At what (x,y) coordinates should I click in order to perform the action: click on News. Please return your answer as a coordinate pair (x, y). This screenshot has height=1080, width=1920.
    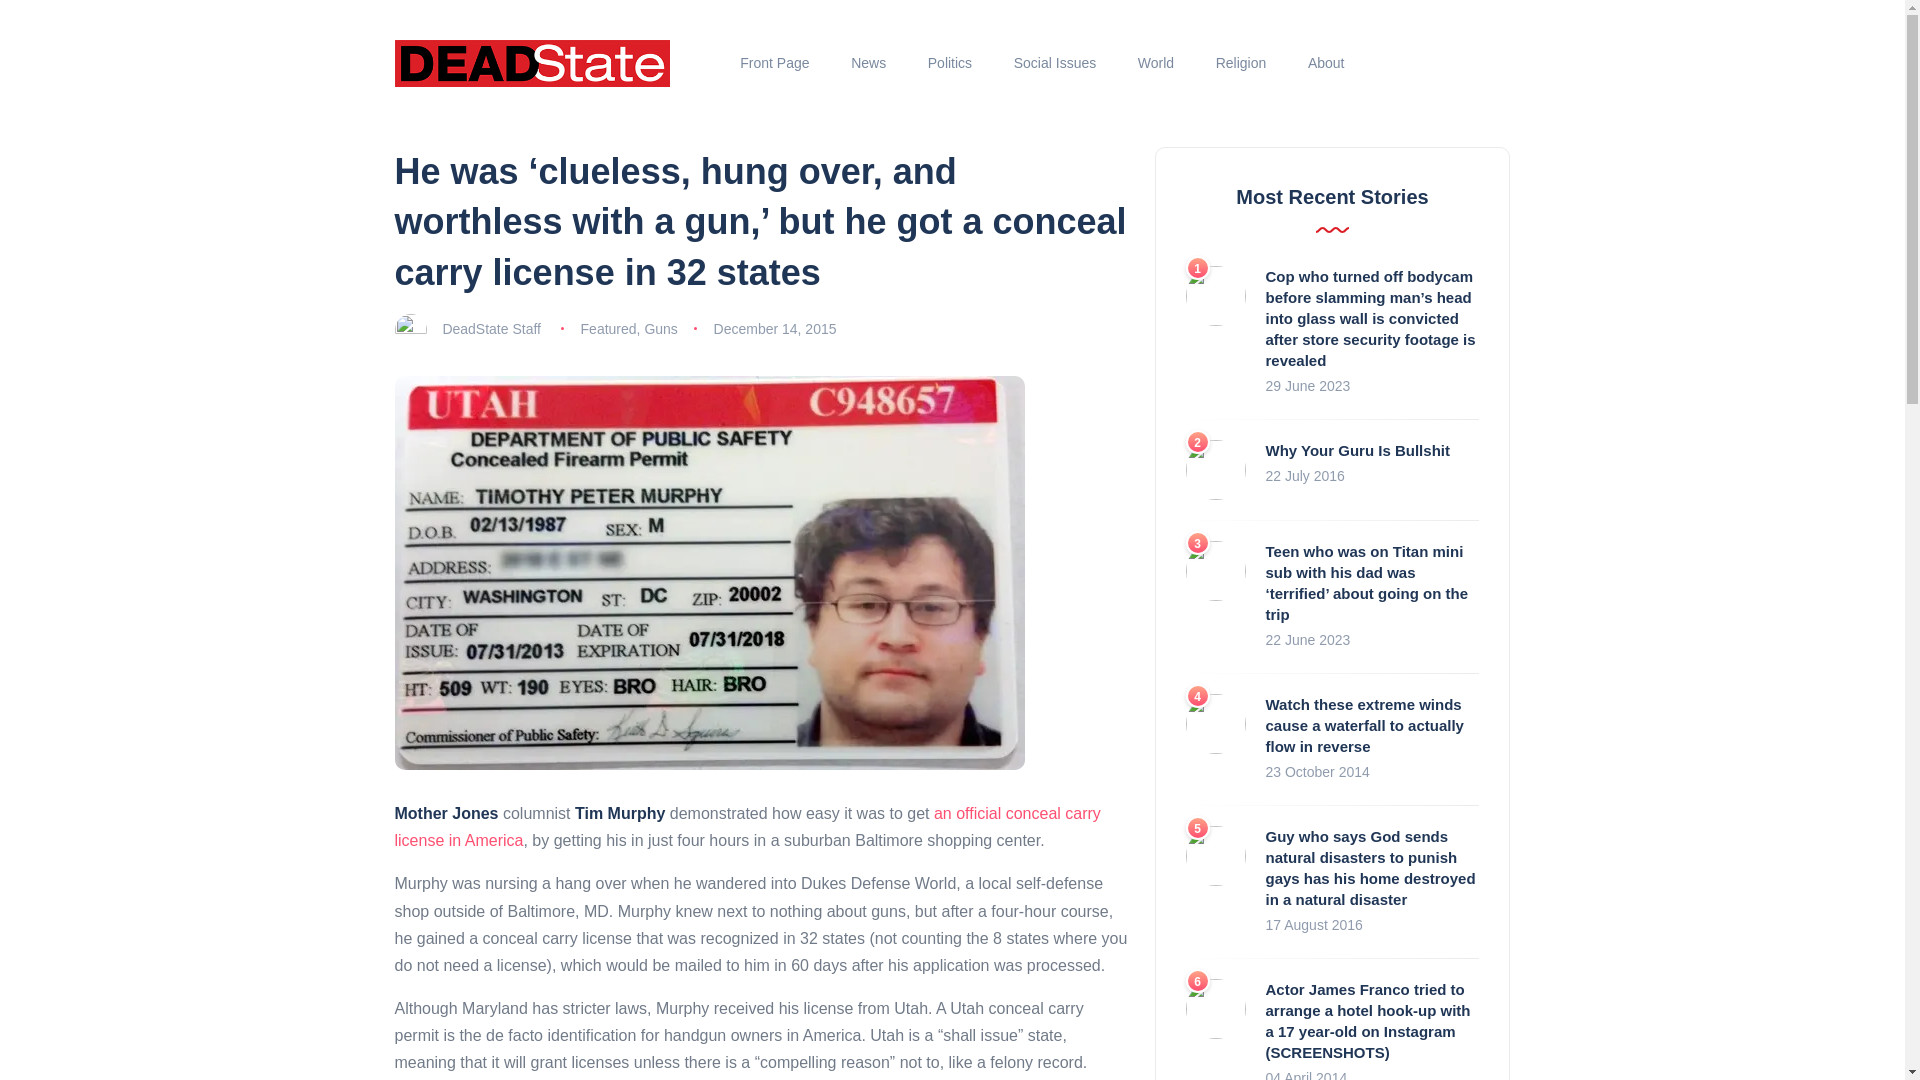
    Looking at the image, I should click on (868, 63).